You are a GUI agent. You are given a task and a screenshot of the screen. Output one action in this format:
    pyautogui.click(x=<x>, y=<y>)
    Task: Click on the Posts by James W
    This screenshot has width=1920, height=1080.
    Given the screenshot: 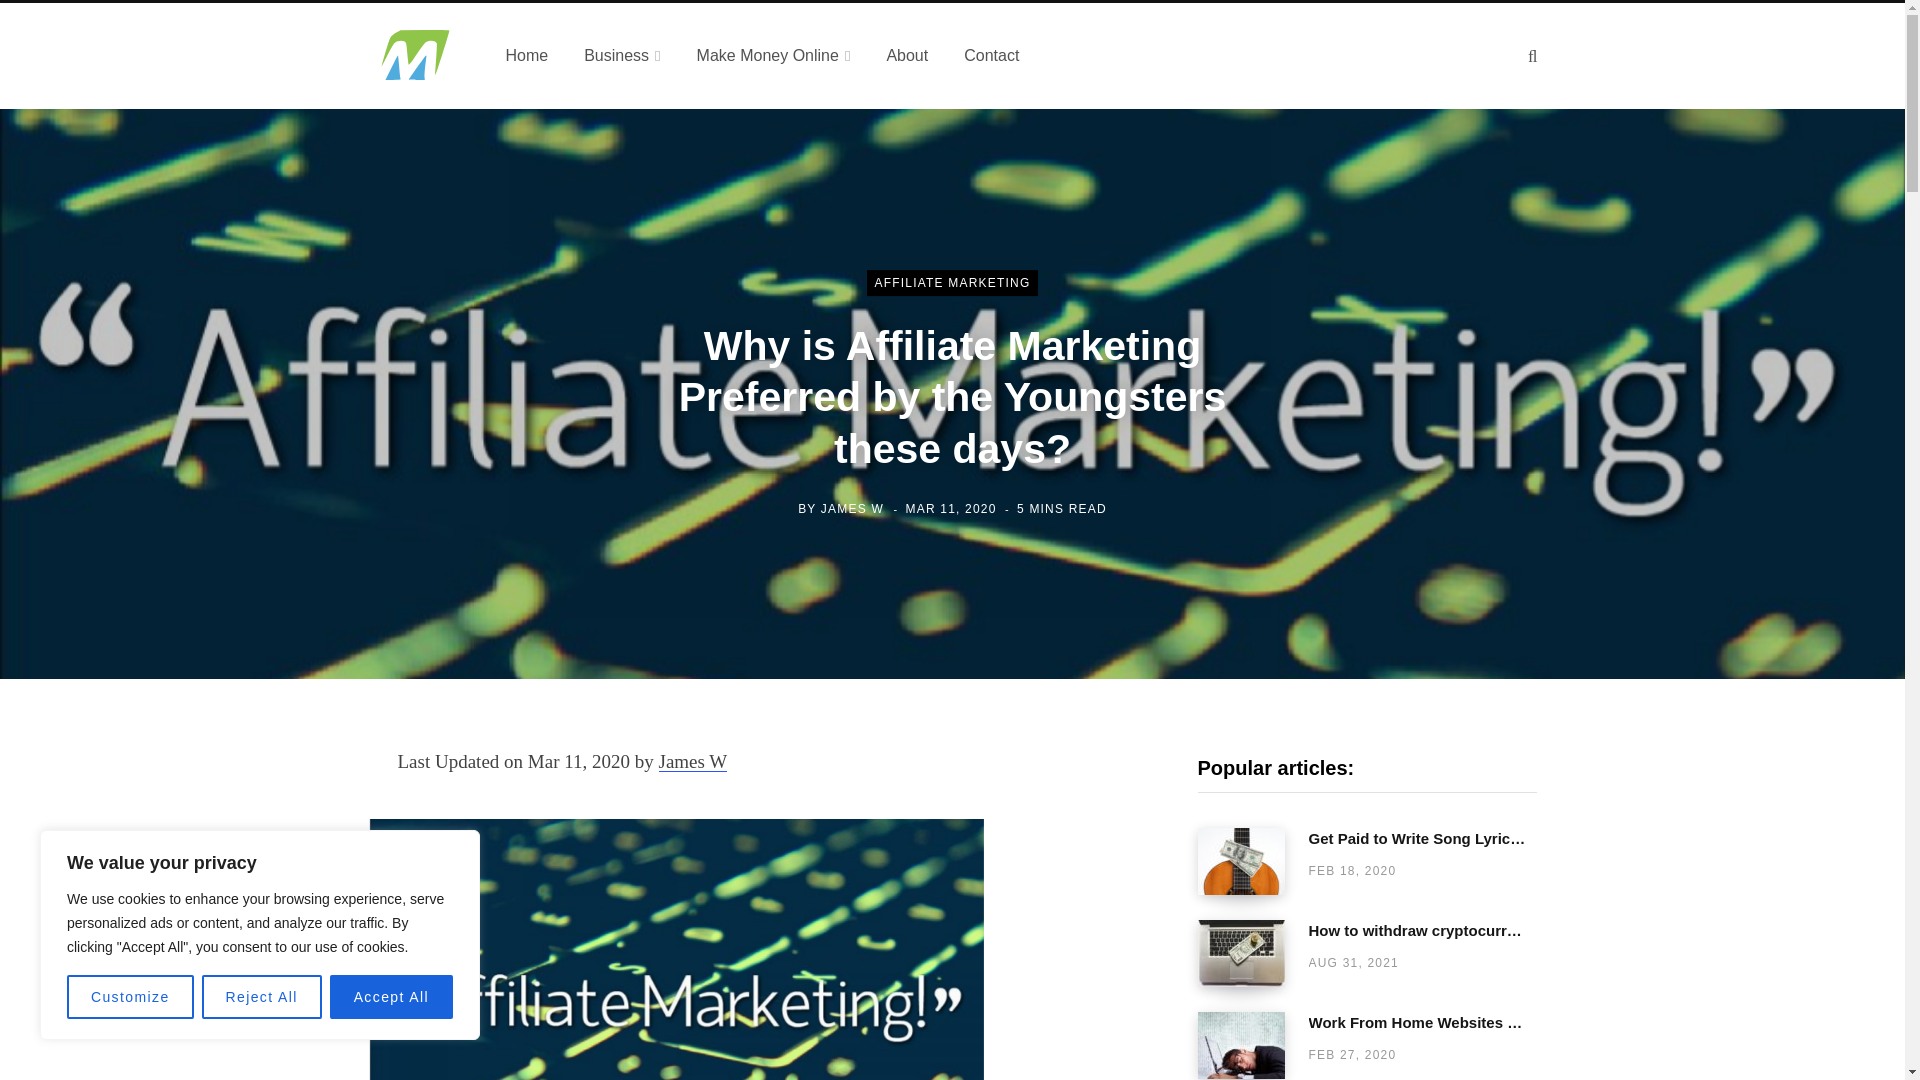 What is the action you would take?
    pyautogui.click(x=852, y=509)
    